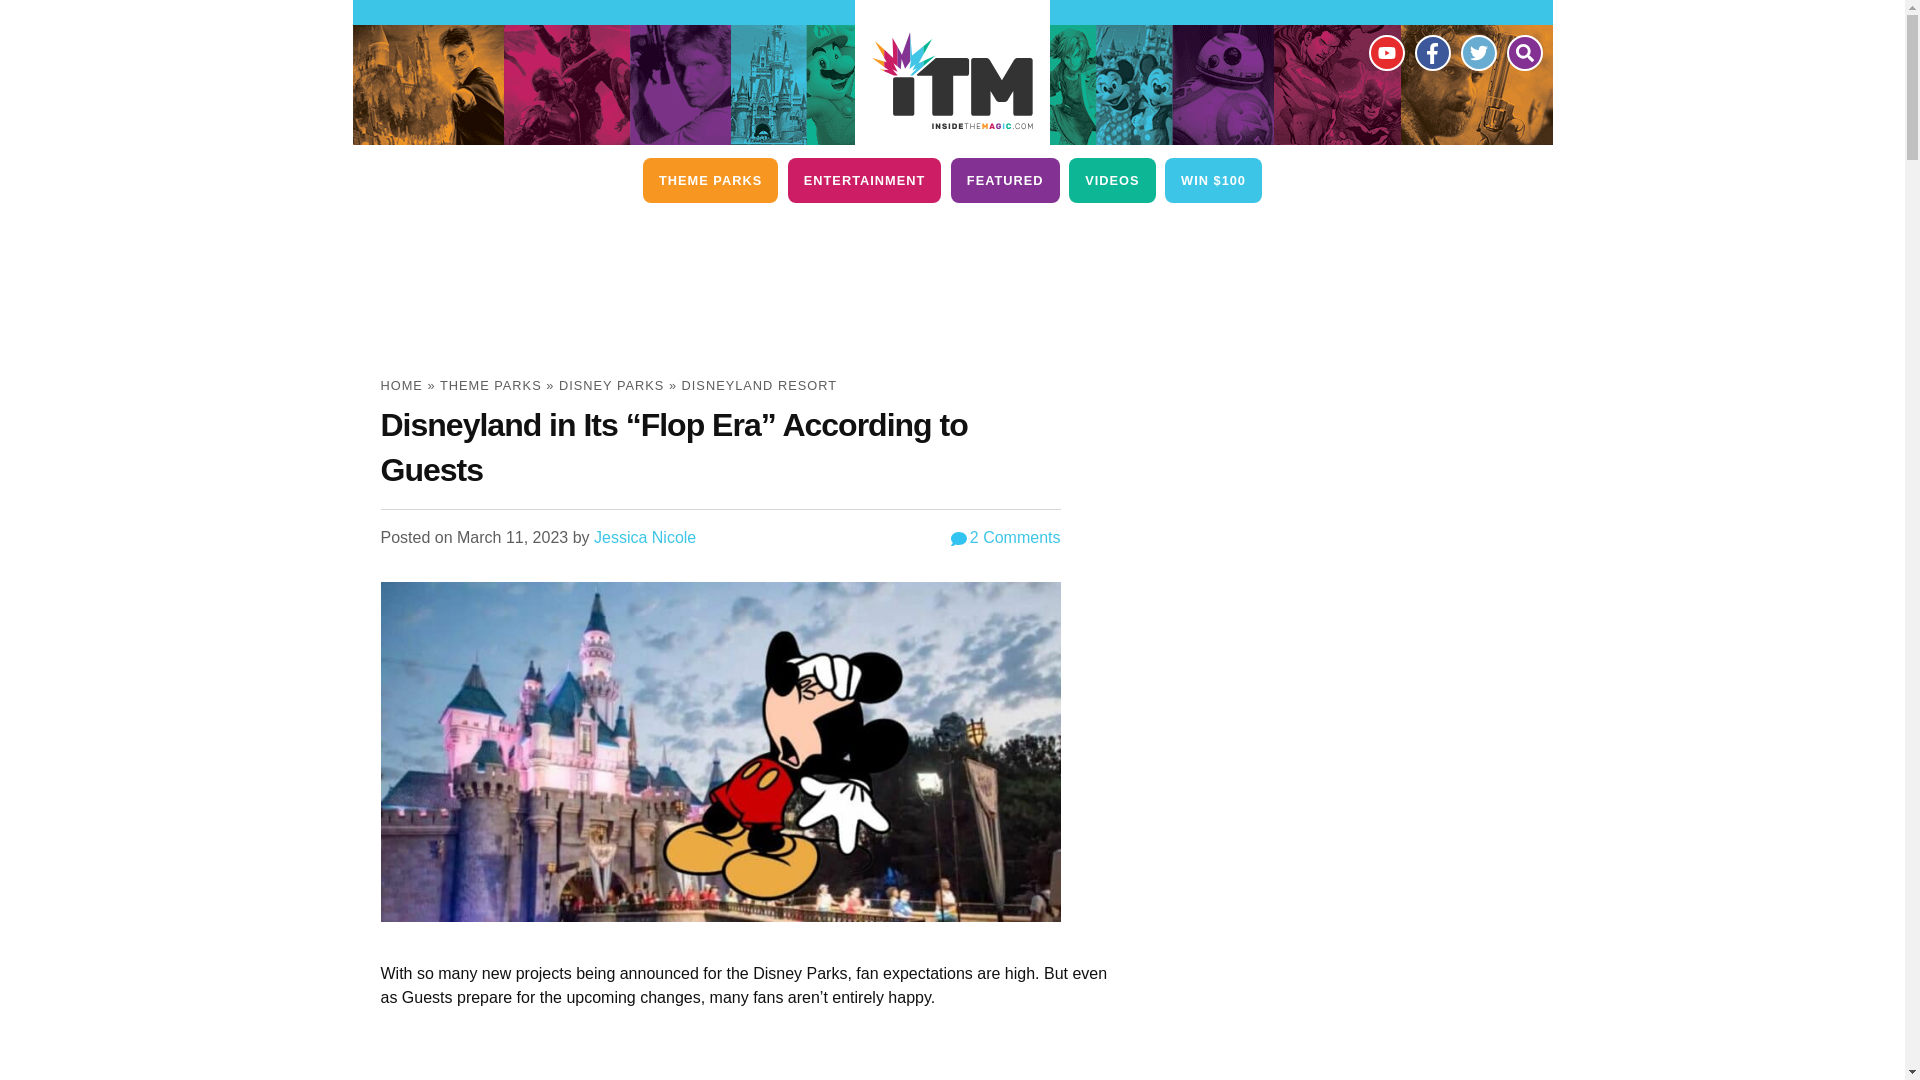  Describe the element at coordinates (864, 180) in the screenshot. I see `ENTERTAINMENT` at that location.